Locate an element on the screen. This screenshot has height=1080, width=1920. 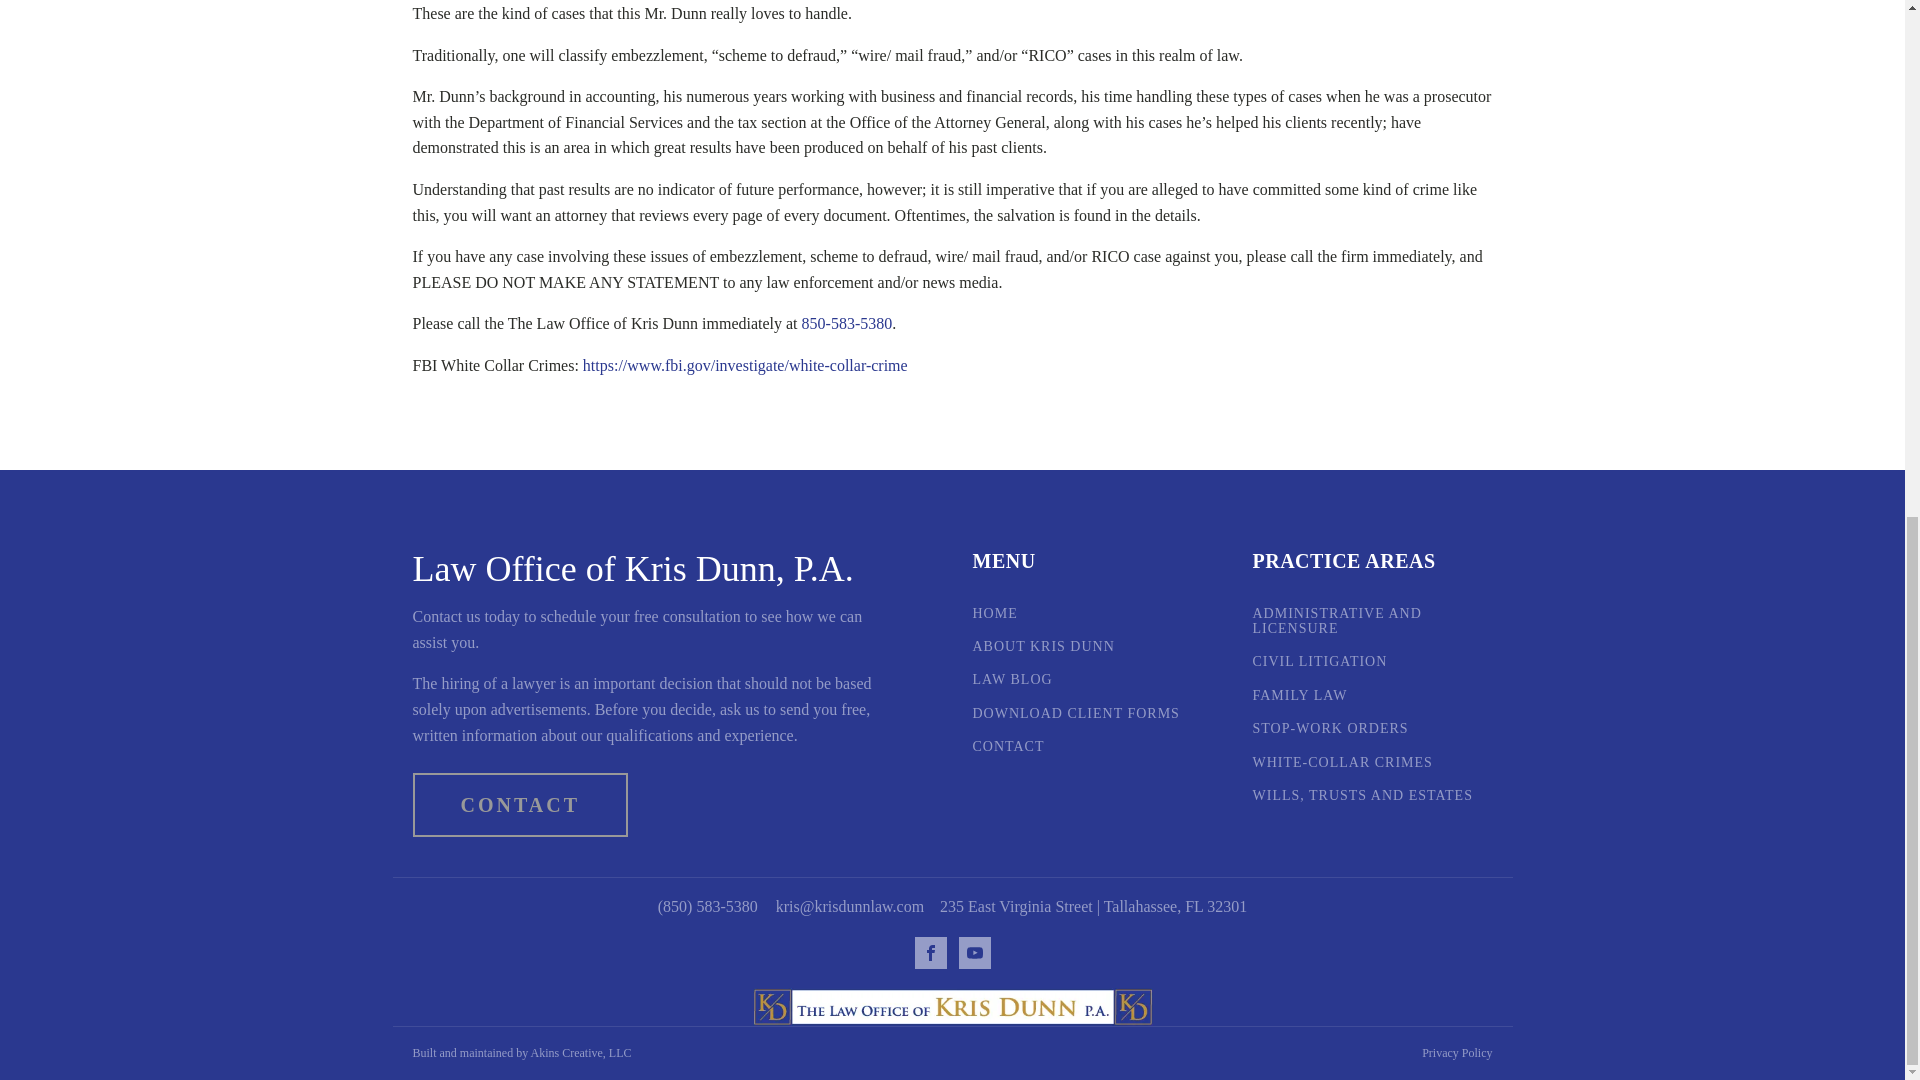
DOWNLOAD CLIENT FORMS is located at coordinates (1074, 714).